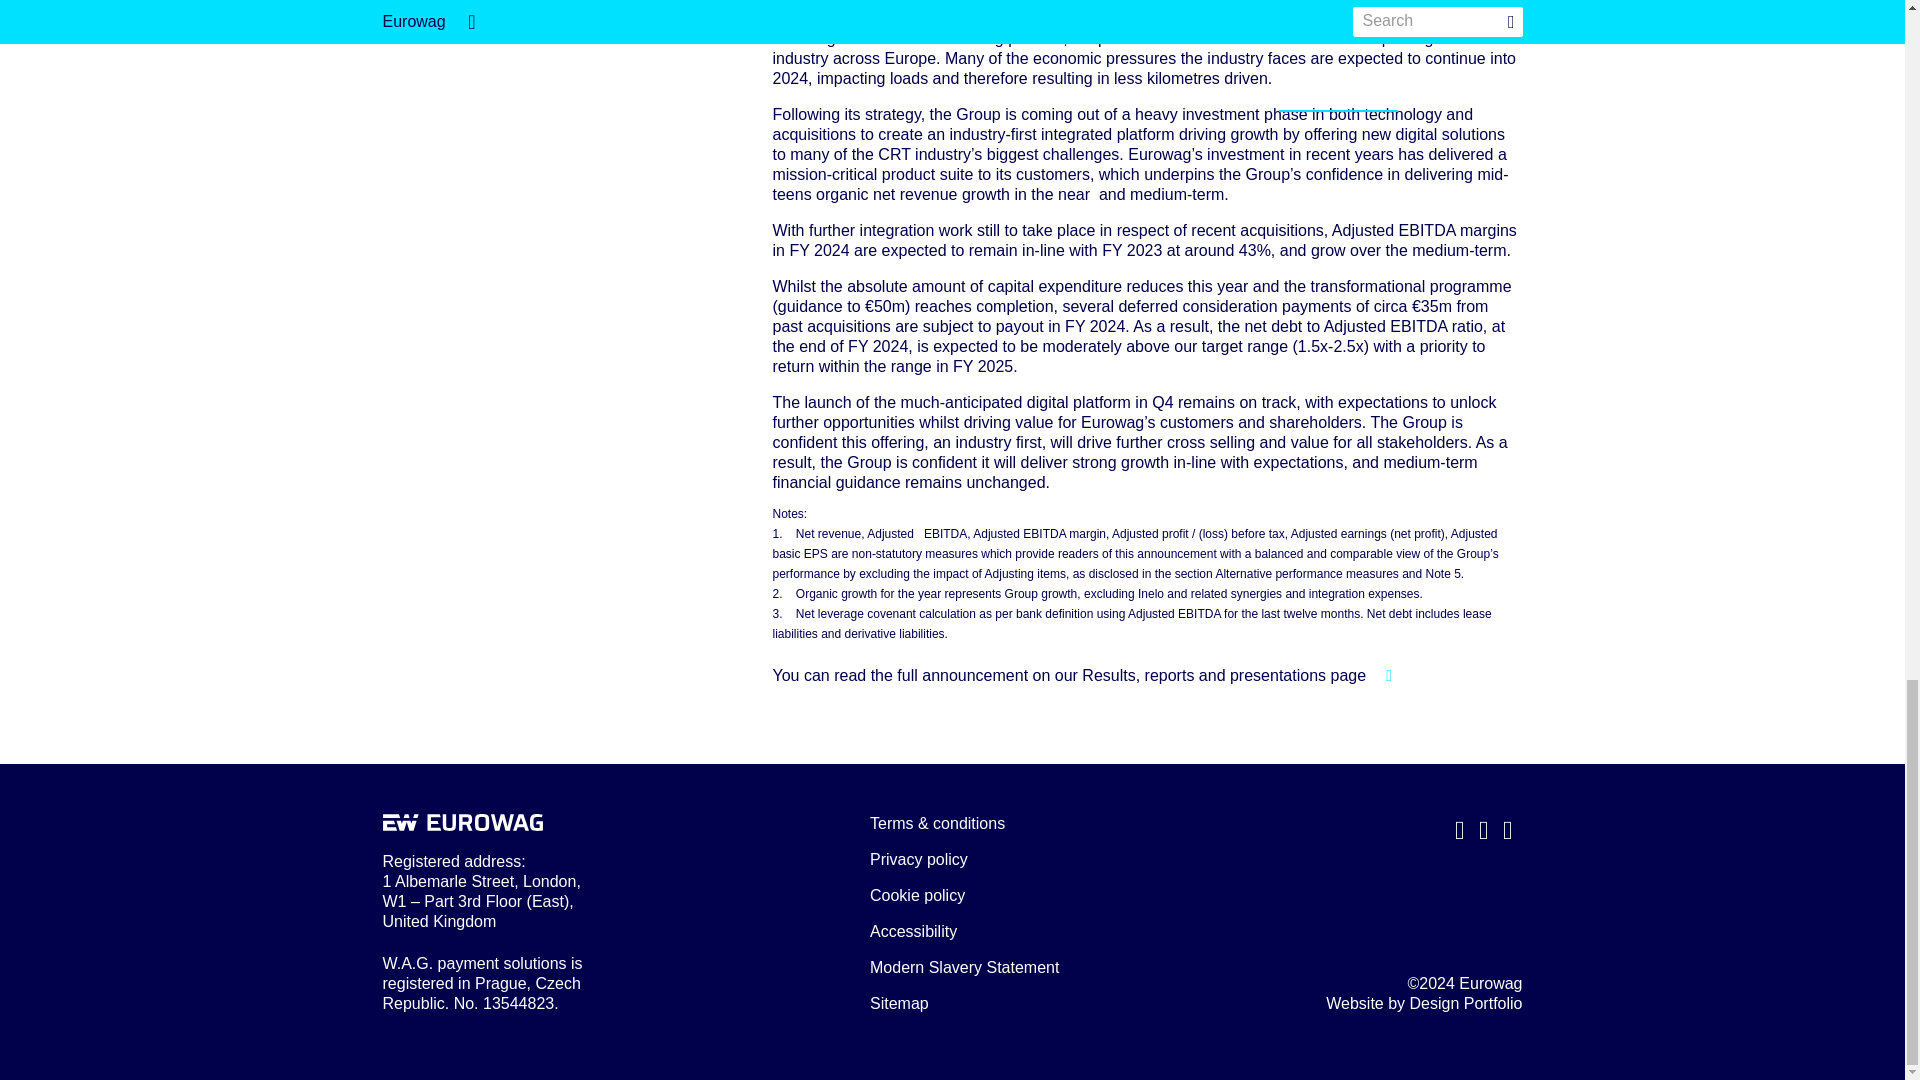  Describe the element at coordinates (1508, 830) in the screenshot. I see `Youtube` at that location.